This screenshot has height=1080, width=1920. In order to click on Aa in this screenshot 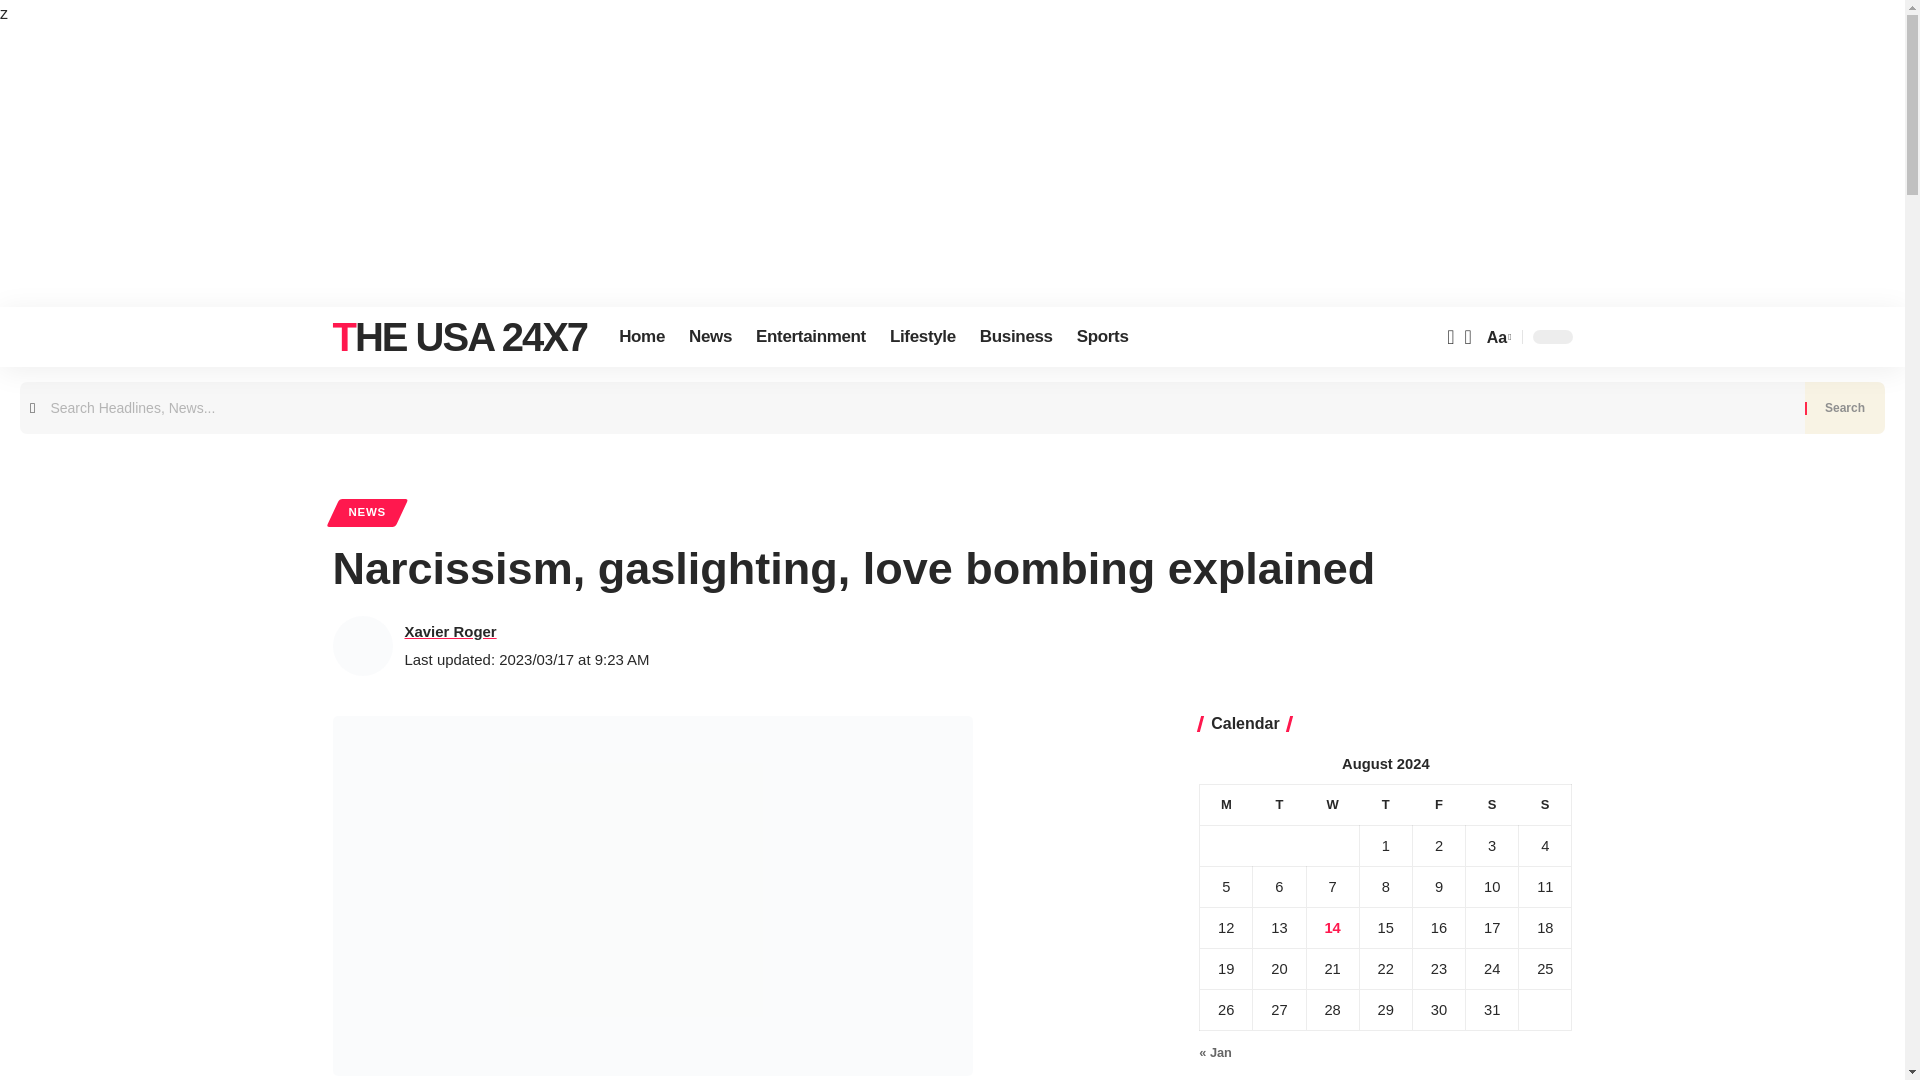, I will do `click(1497, 338)`.